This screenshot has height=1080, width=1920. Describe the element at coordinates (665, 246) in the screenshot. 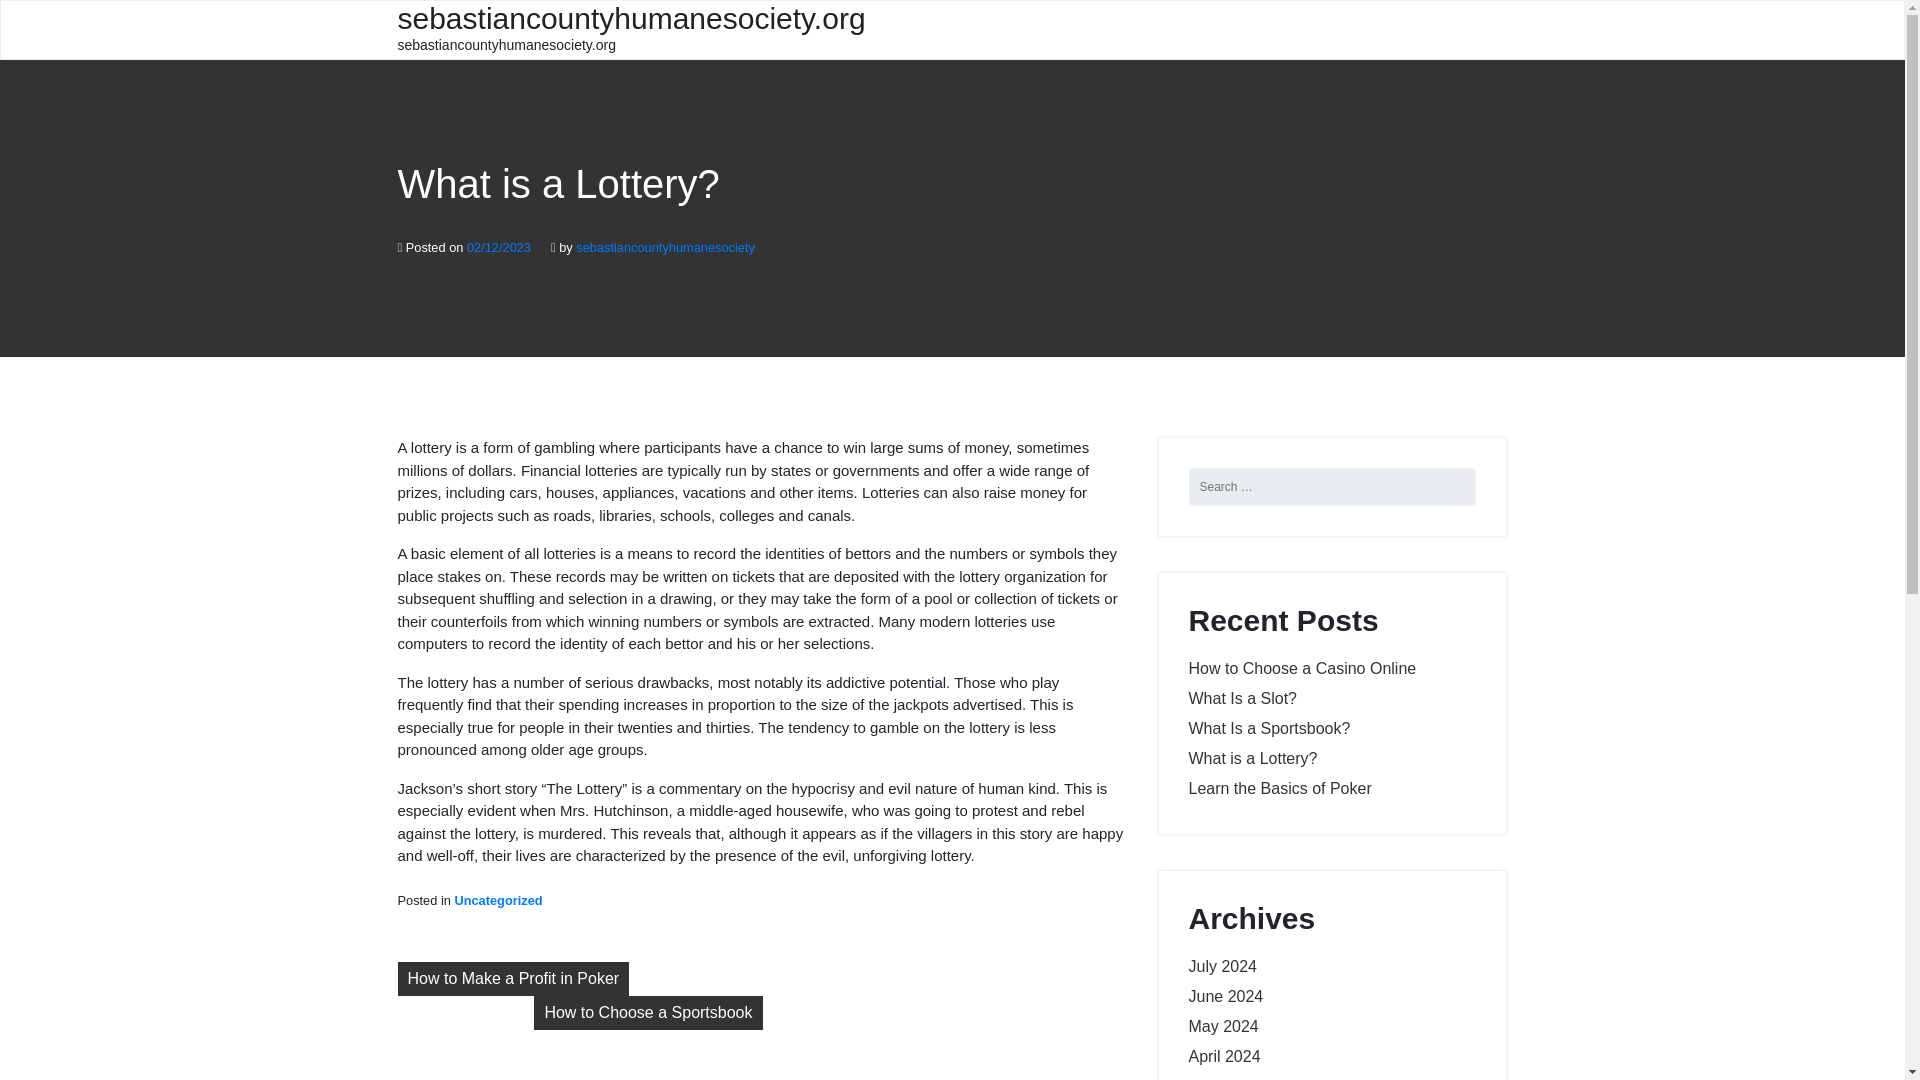

I see `sebastiancountyhumanesociety` at that location.